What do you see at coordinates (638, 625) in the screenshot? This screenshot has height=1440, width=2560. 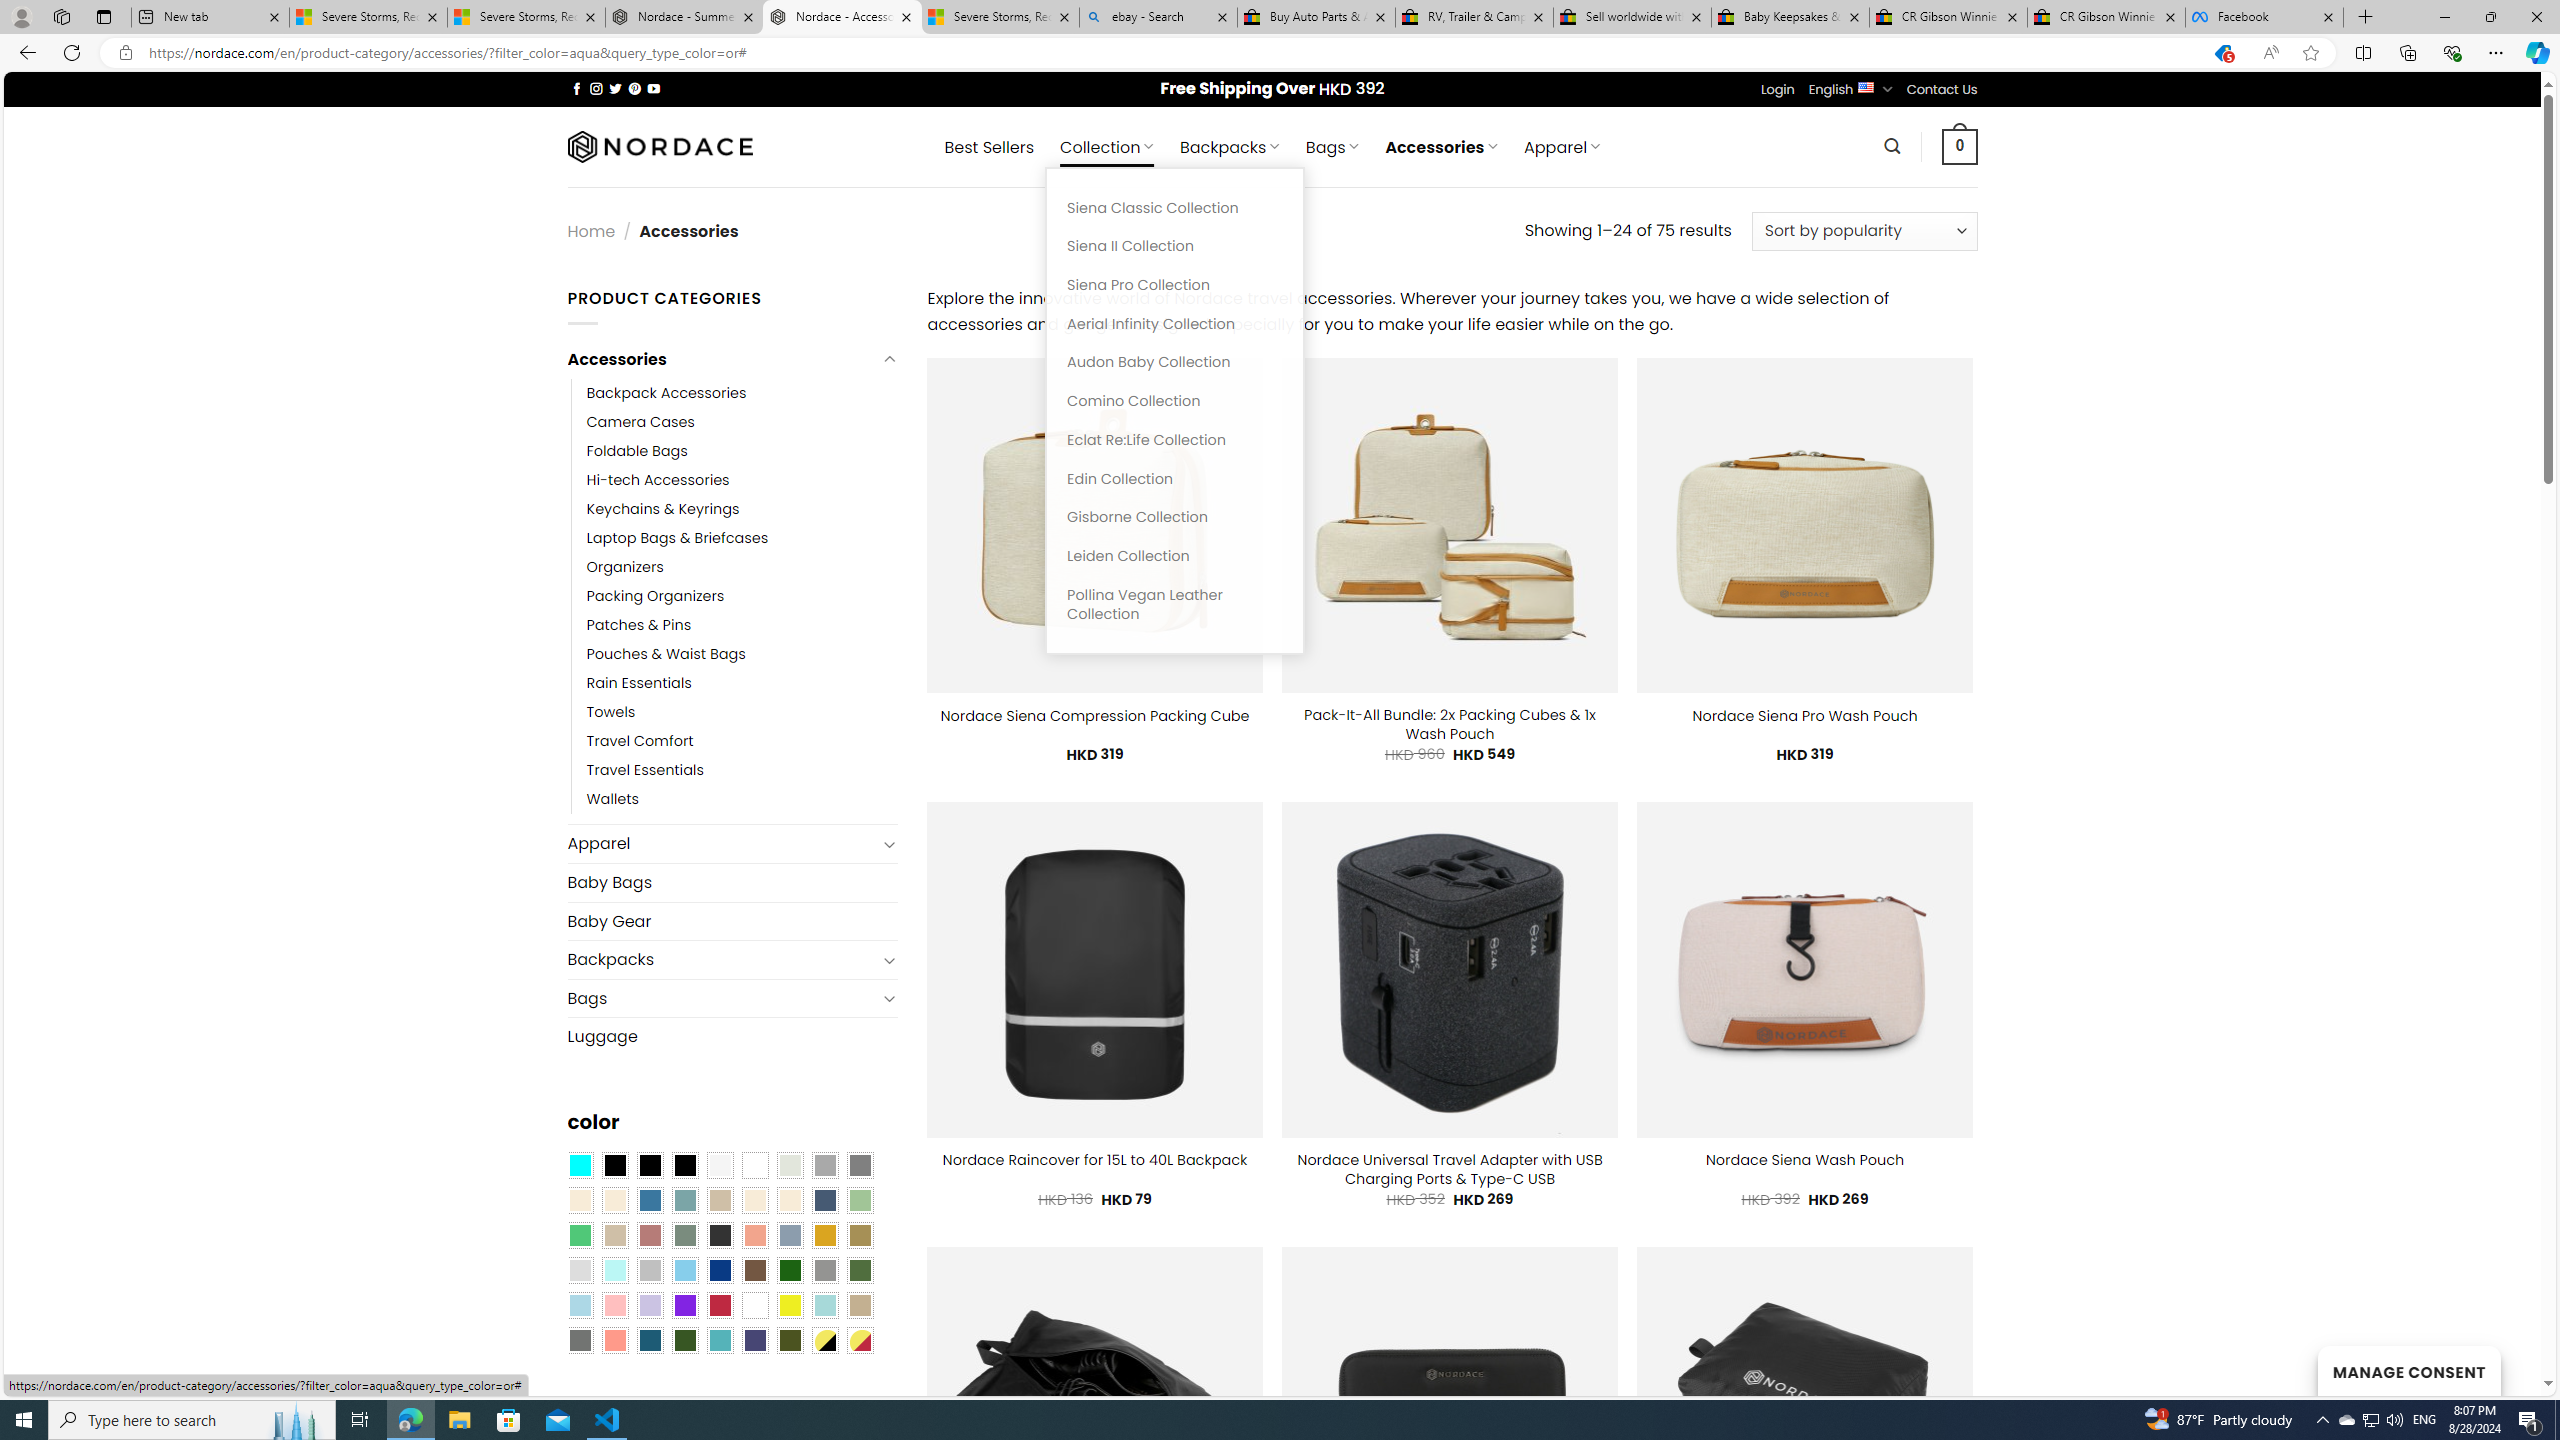 I see `Patches & Pins` at bounding box center [638, 625].